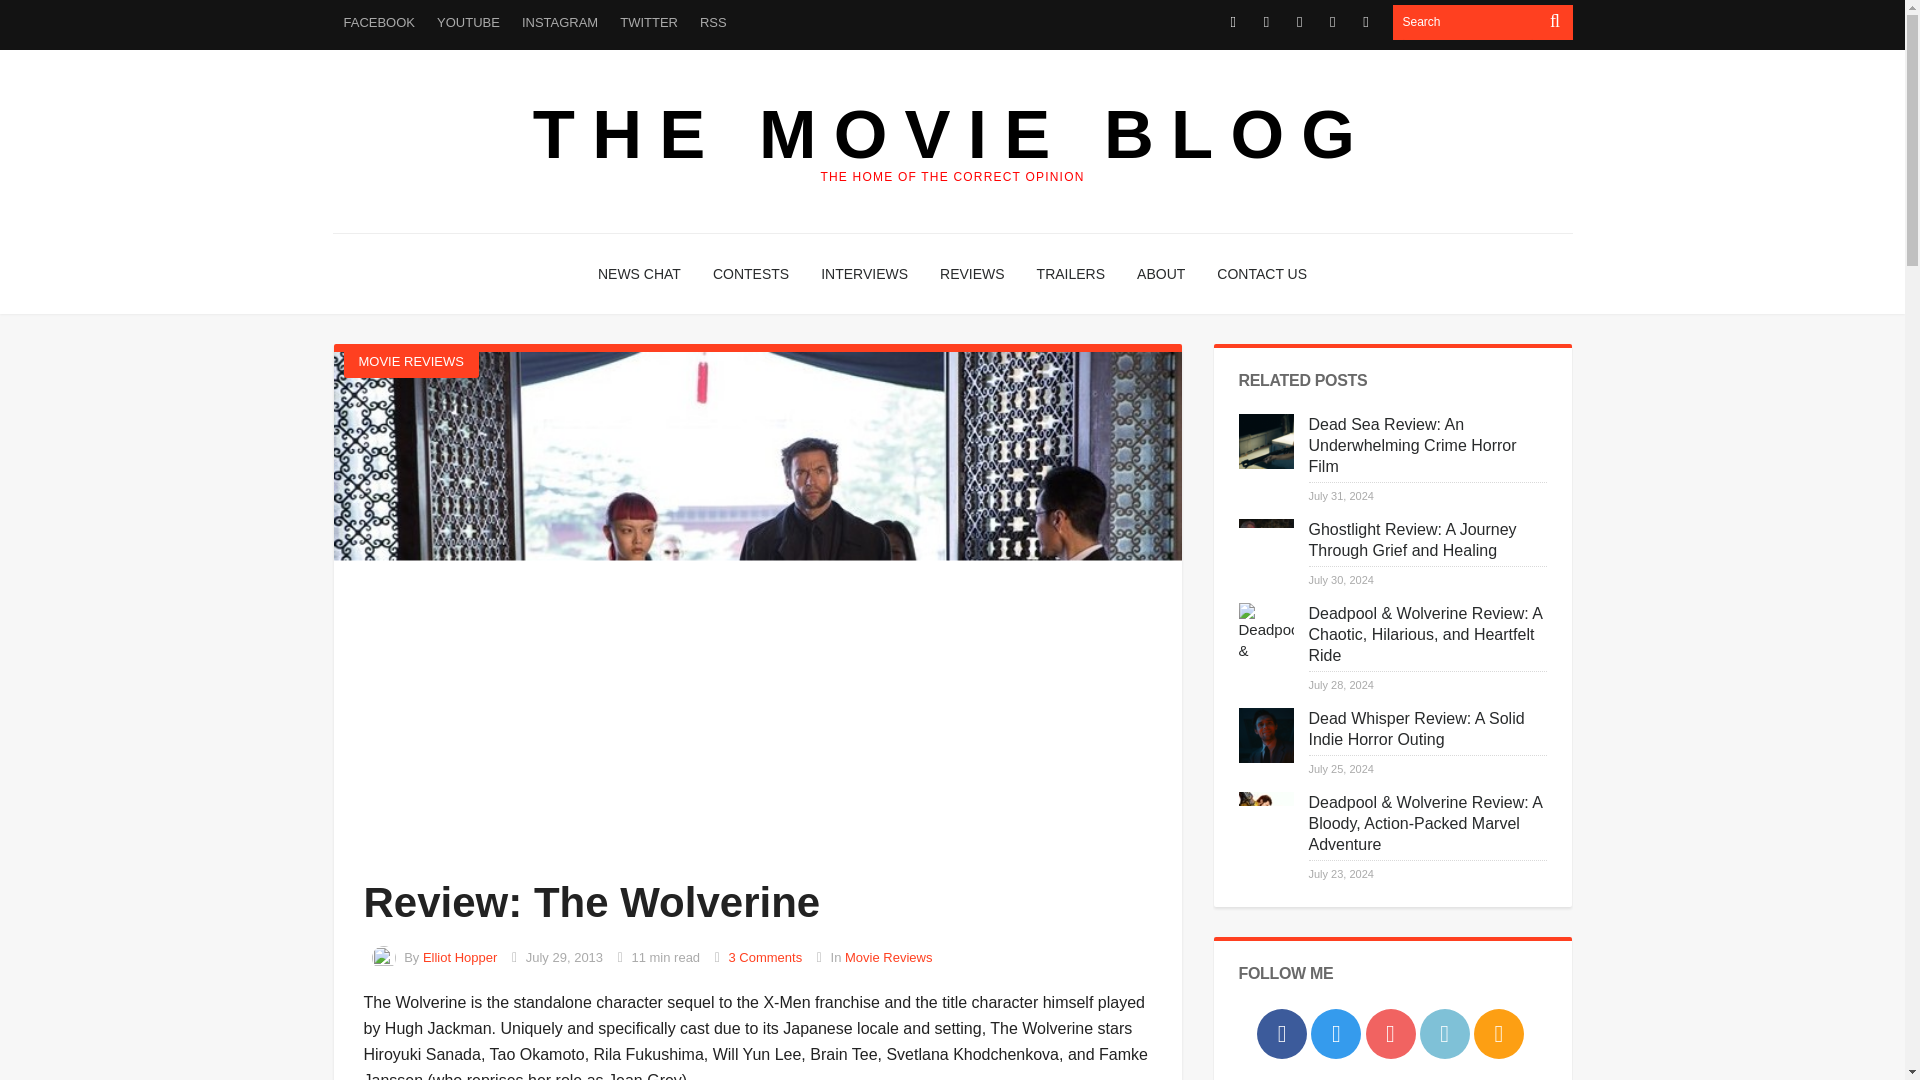 Image resolution: width=1920 pixels, height=1080 pixels. What do you see at coordinates (559, 22) in the screenshot?
I see `INSTAGRAM` at bounding box center [559, 22].